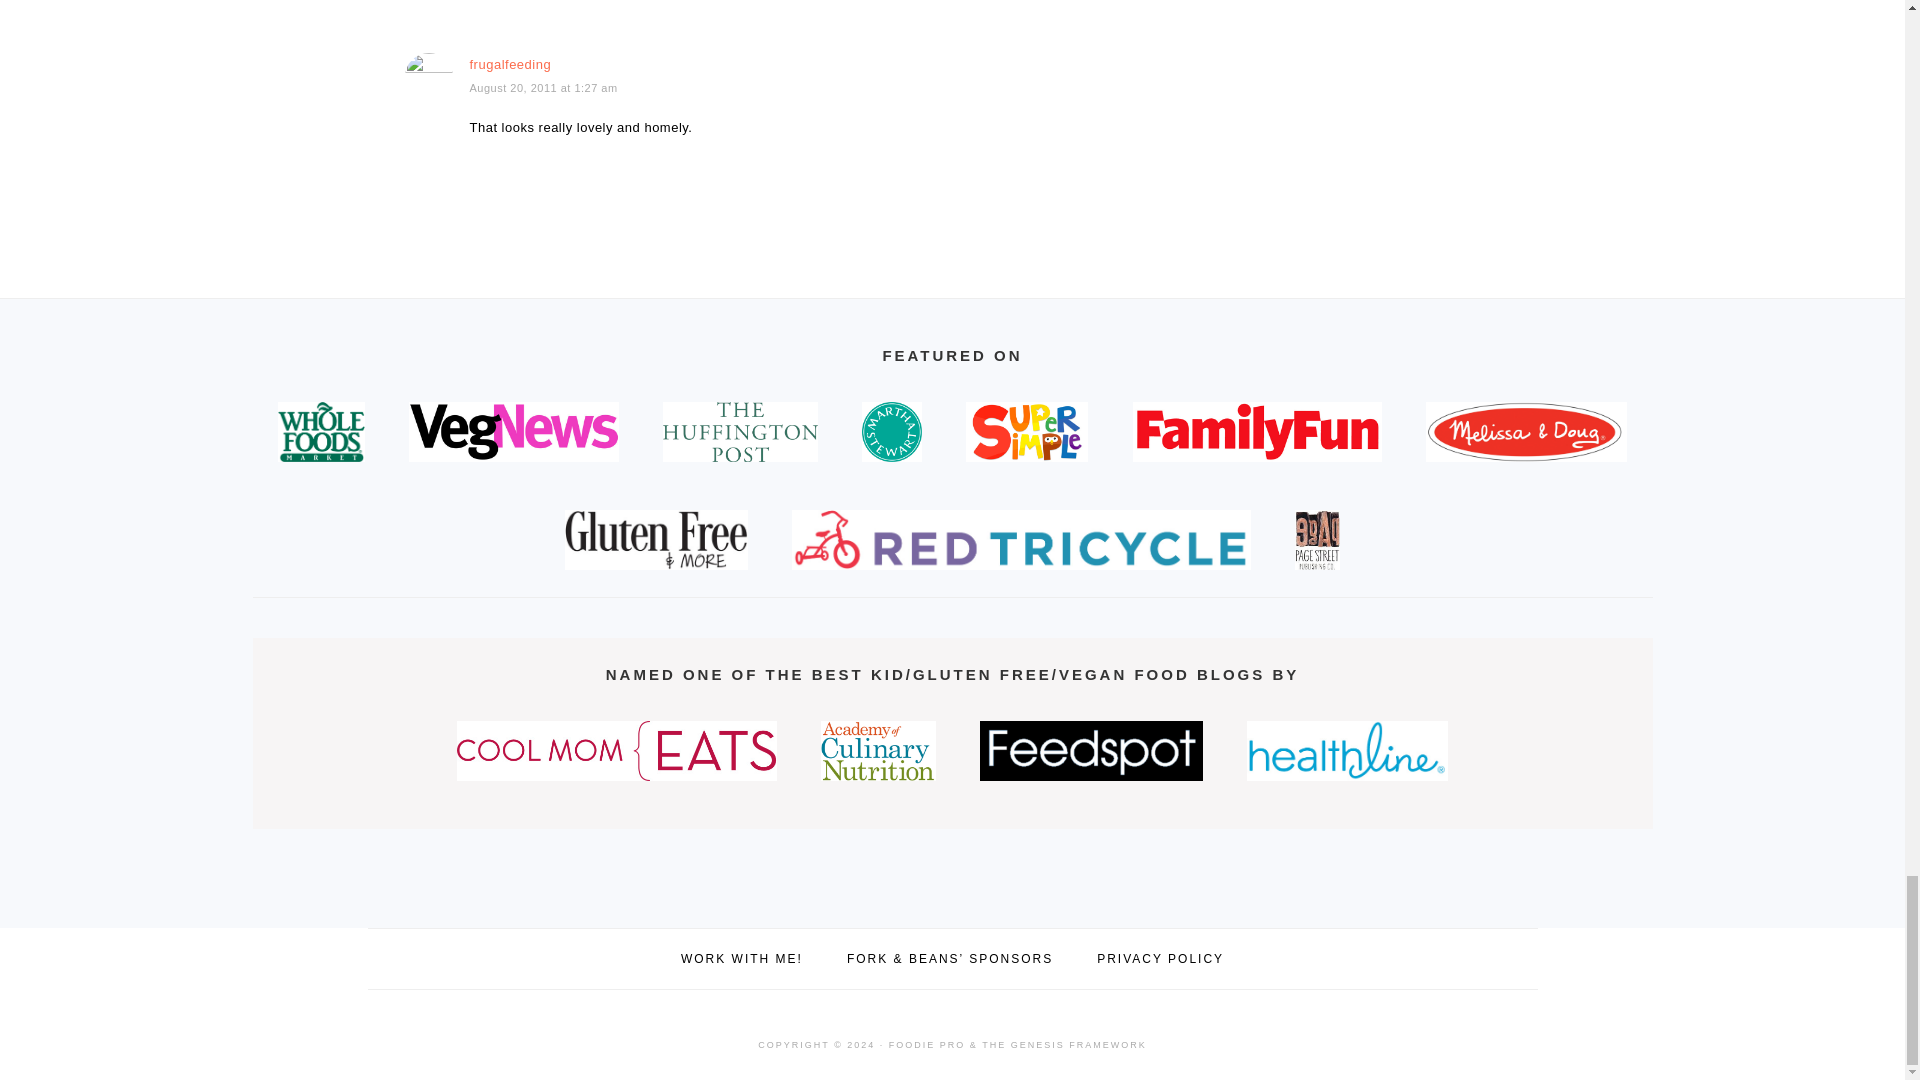 This screenshot has height=1080, width=1920. I want to click on Fork and Beans featured on Healthline, so click(1346, 750).